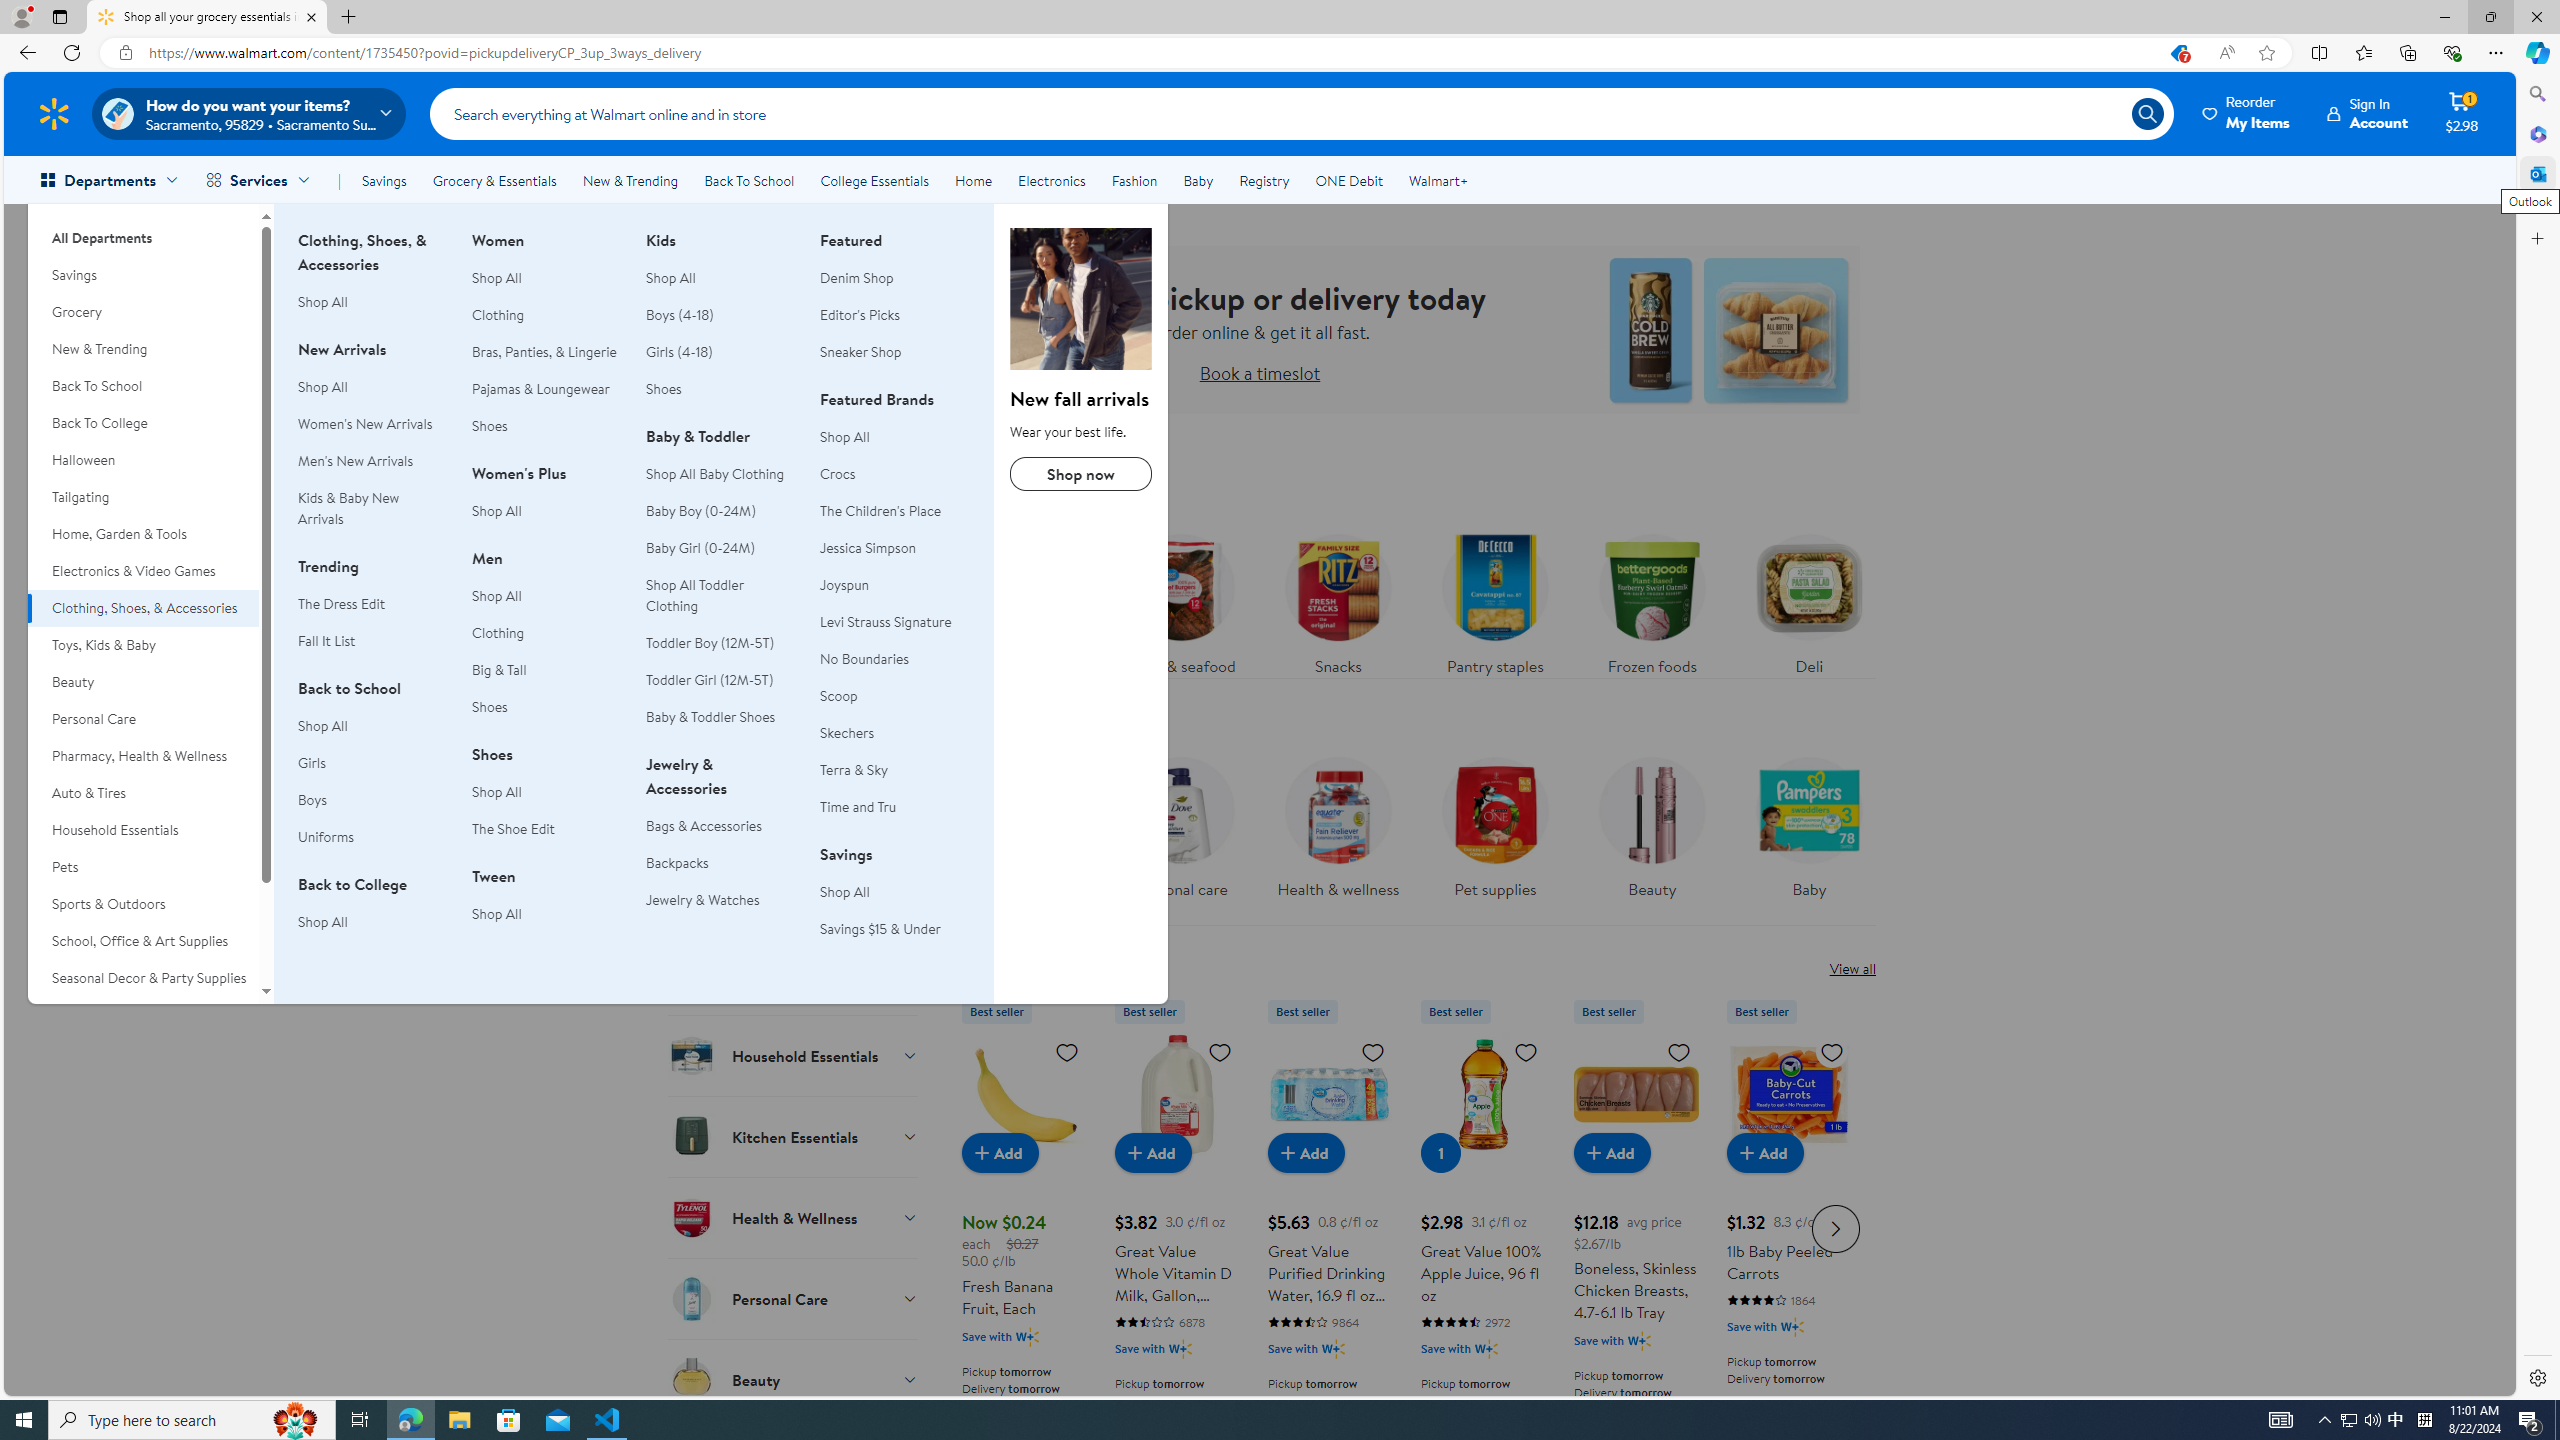 The height and width of the screenshot is (1440, 2560). What do you see at coordinates (894, 733) in the screenshot?
I see `Skechers` at bounding box center [894, 733].